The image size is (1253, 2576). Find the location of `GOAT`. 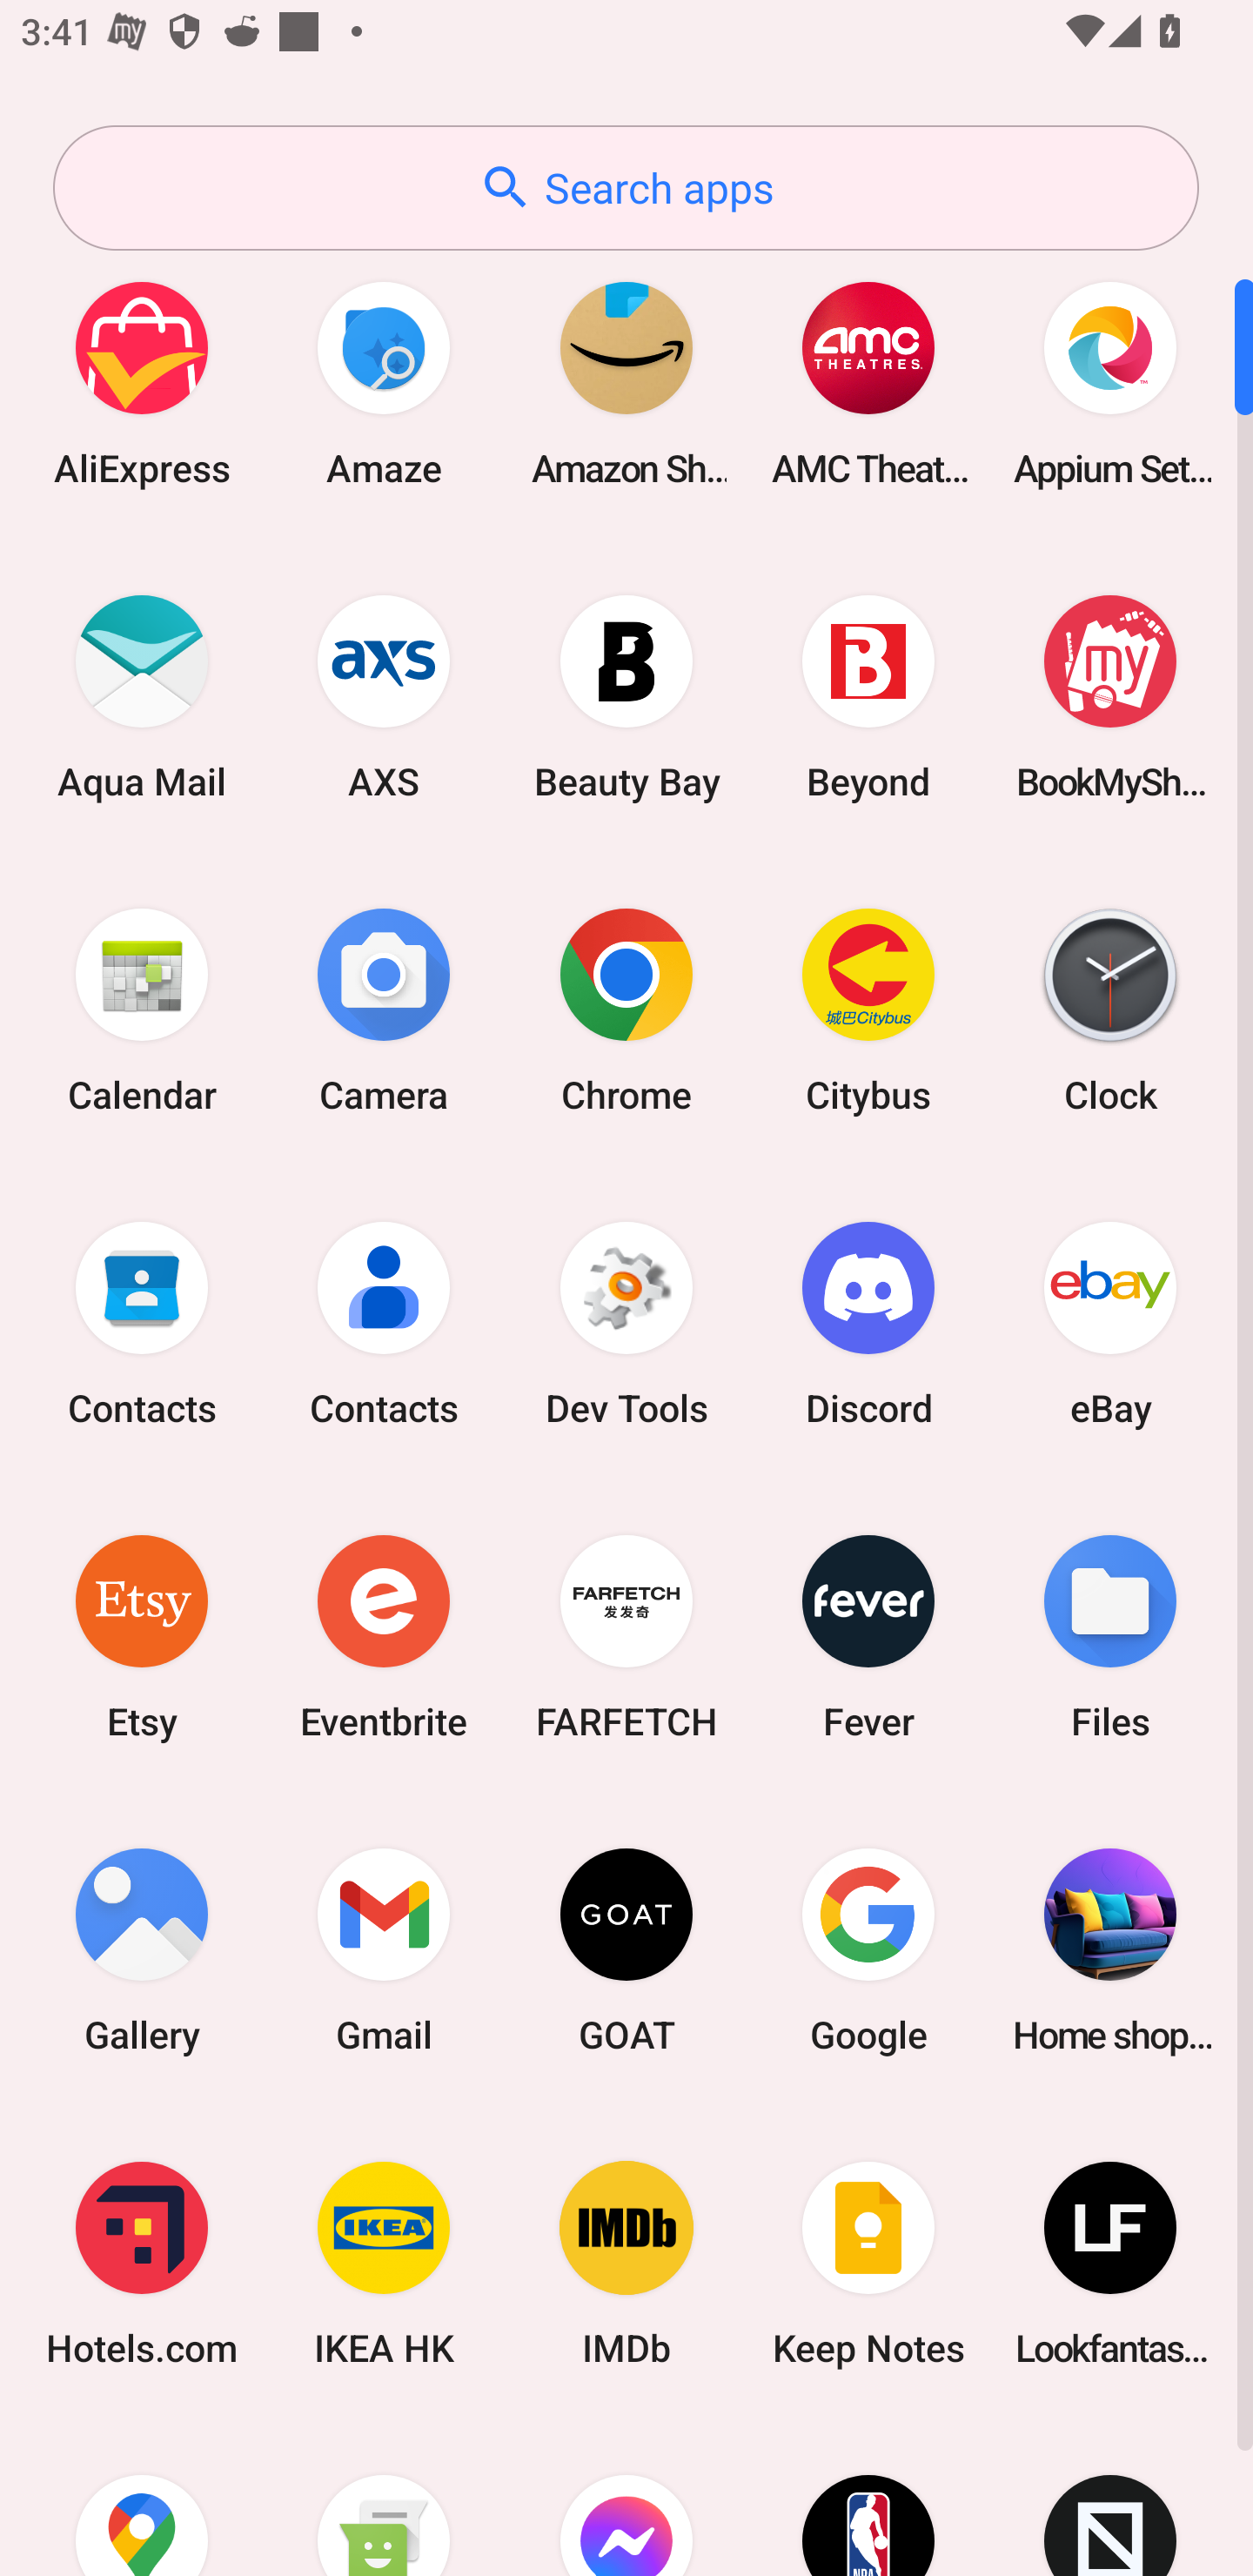

GOAT is located at coordinates (626, 1949).